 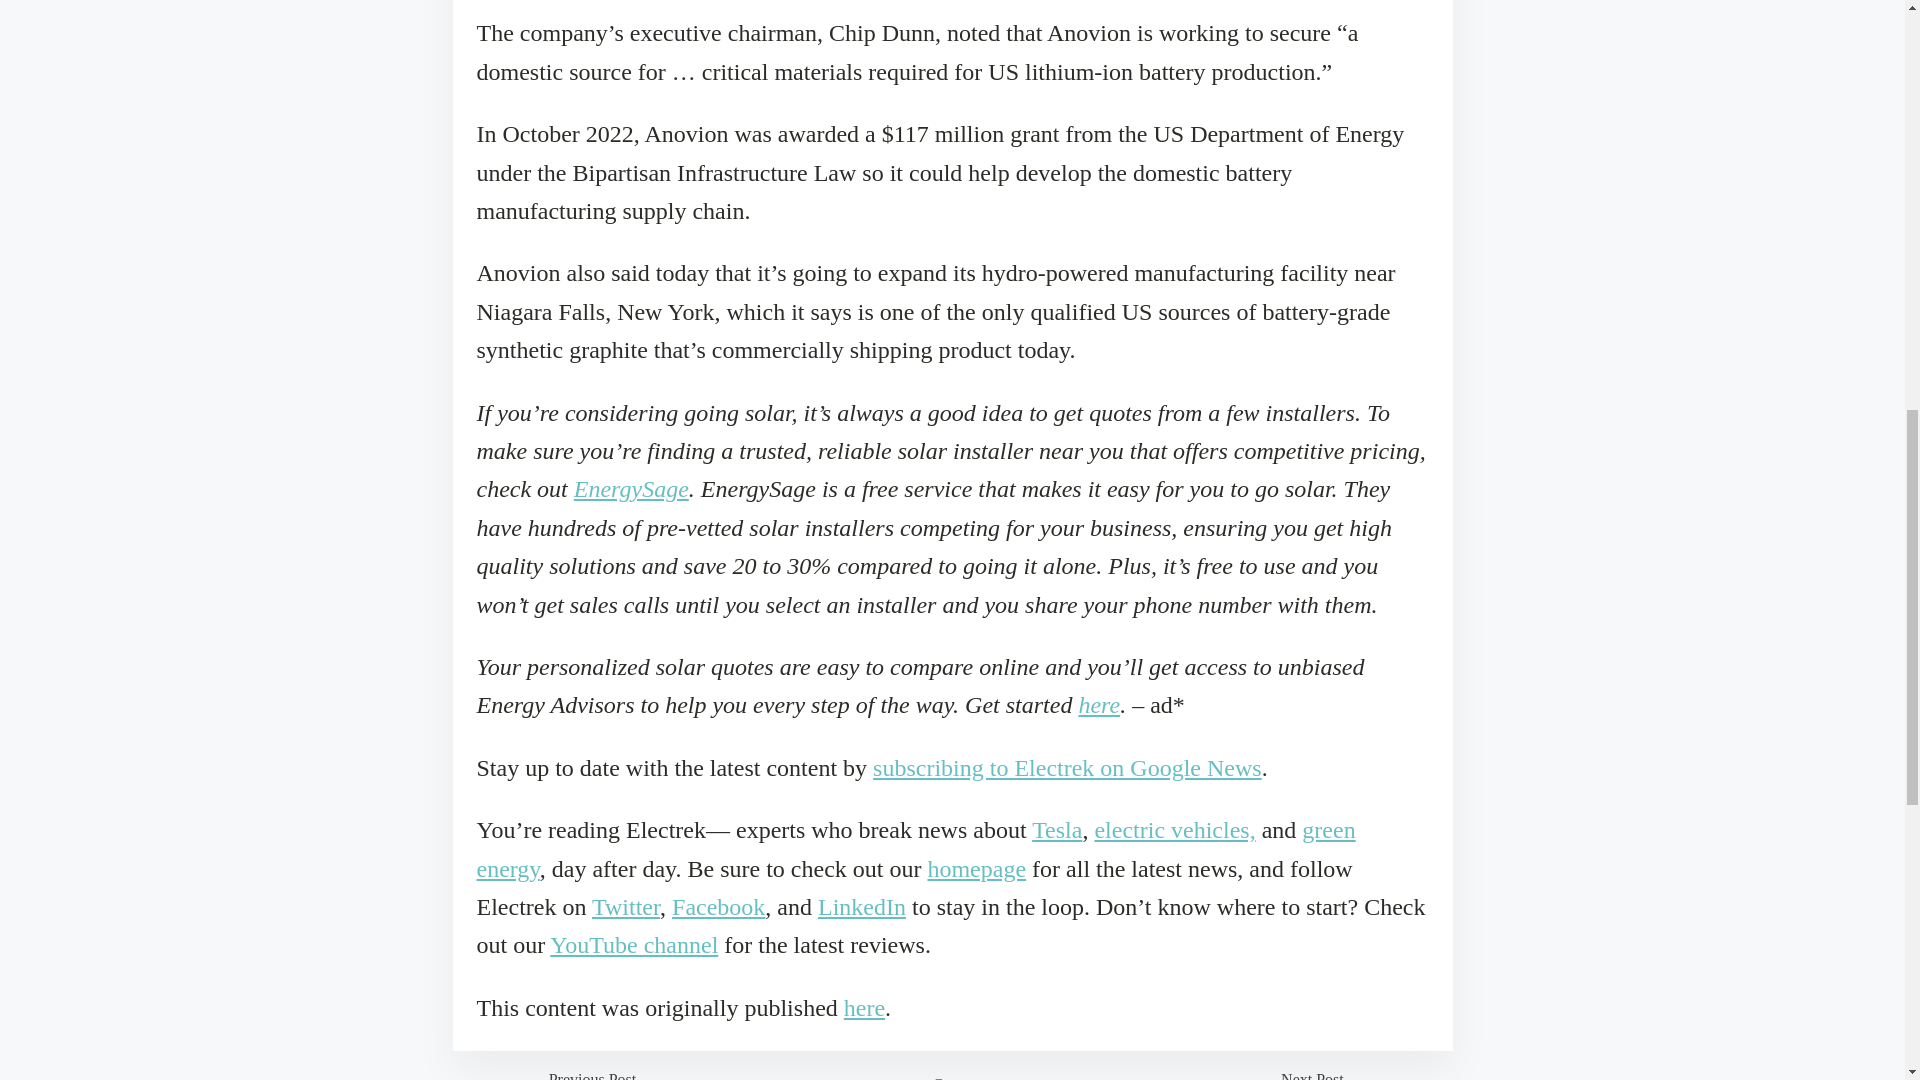 I want to click on here, so click(x=864, y=1007).